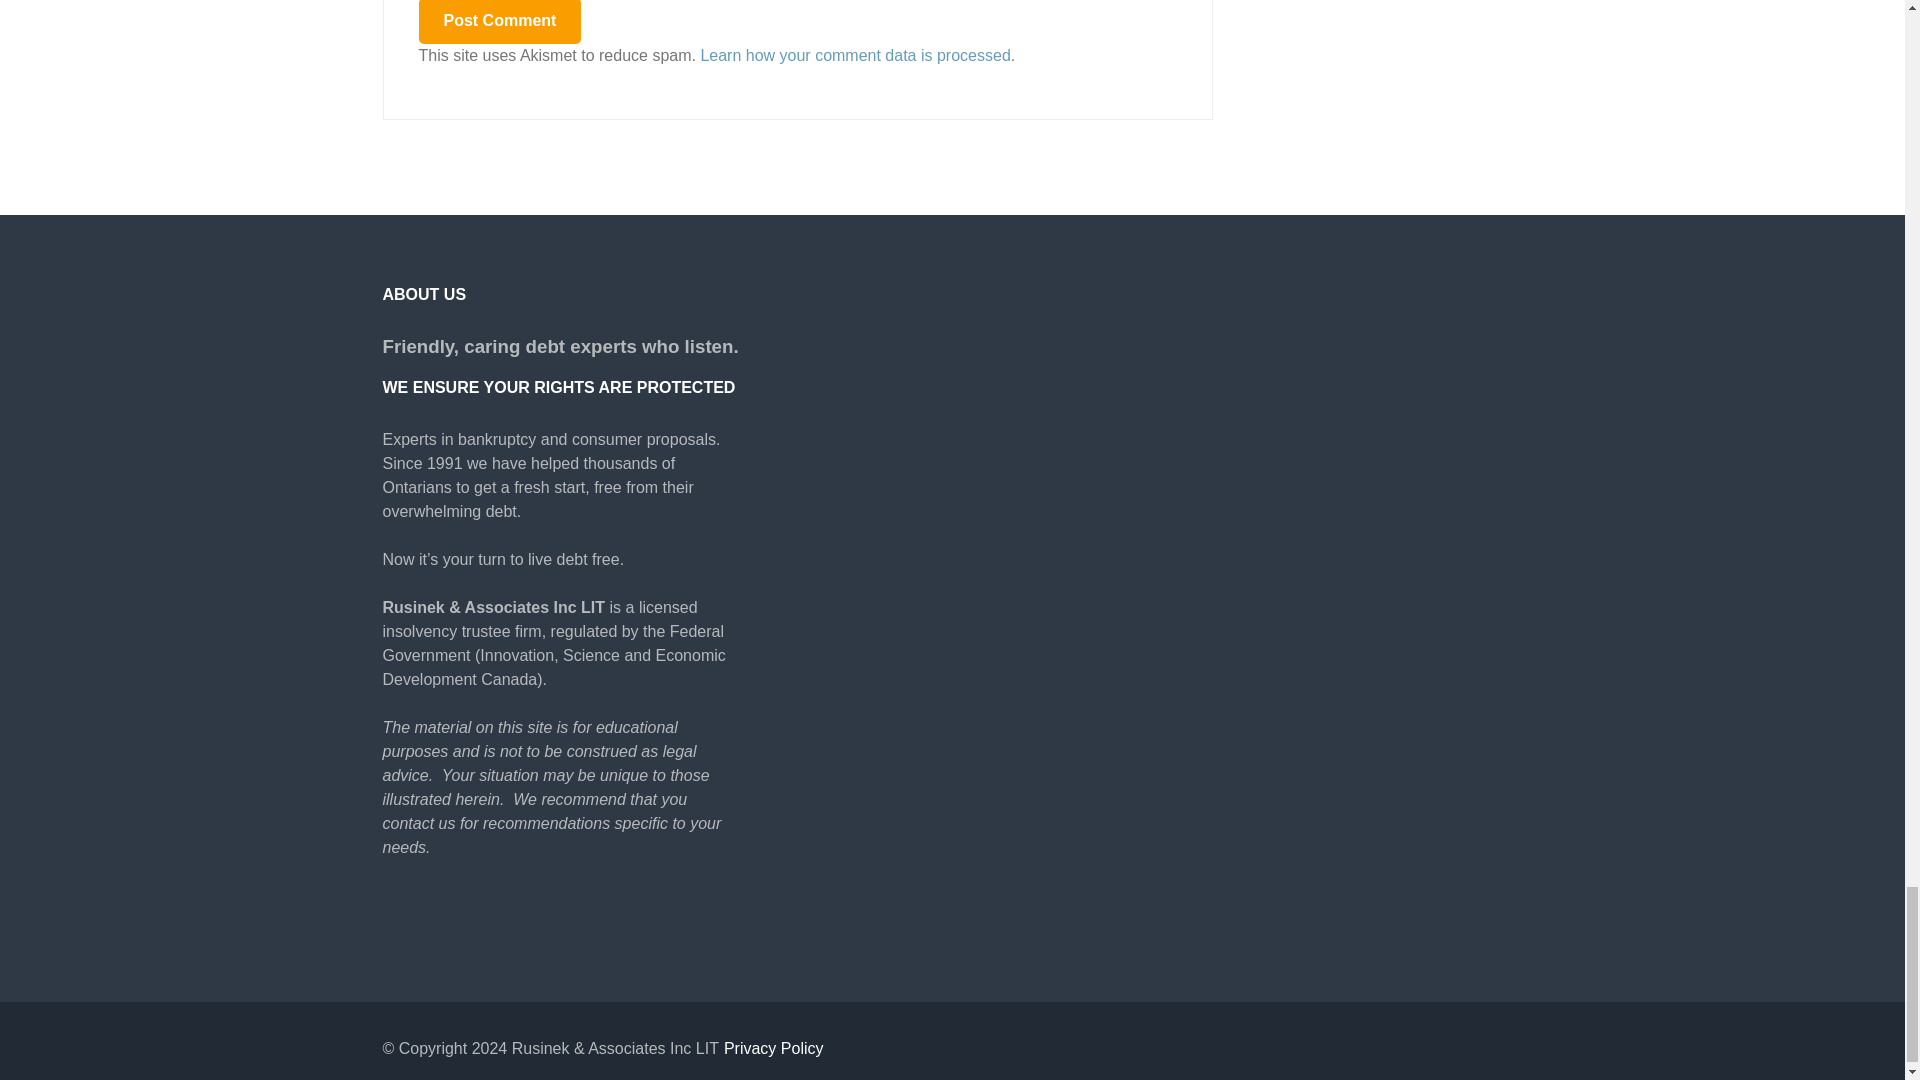 The width and height of the screenshot is (1920, 1080). Describe the element at coordinates (500, 22) in the screenshot. I see `Post Comment` at that location.